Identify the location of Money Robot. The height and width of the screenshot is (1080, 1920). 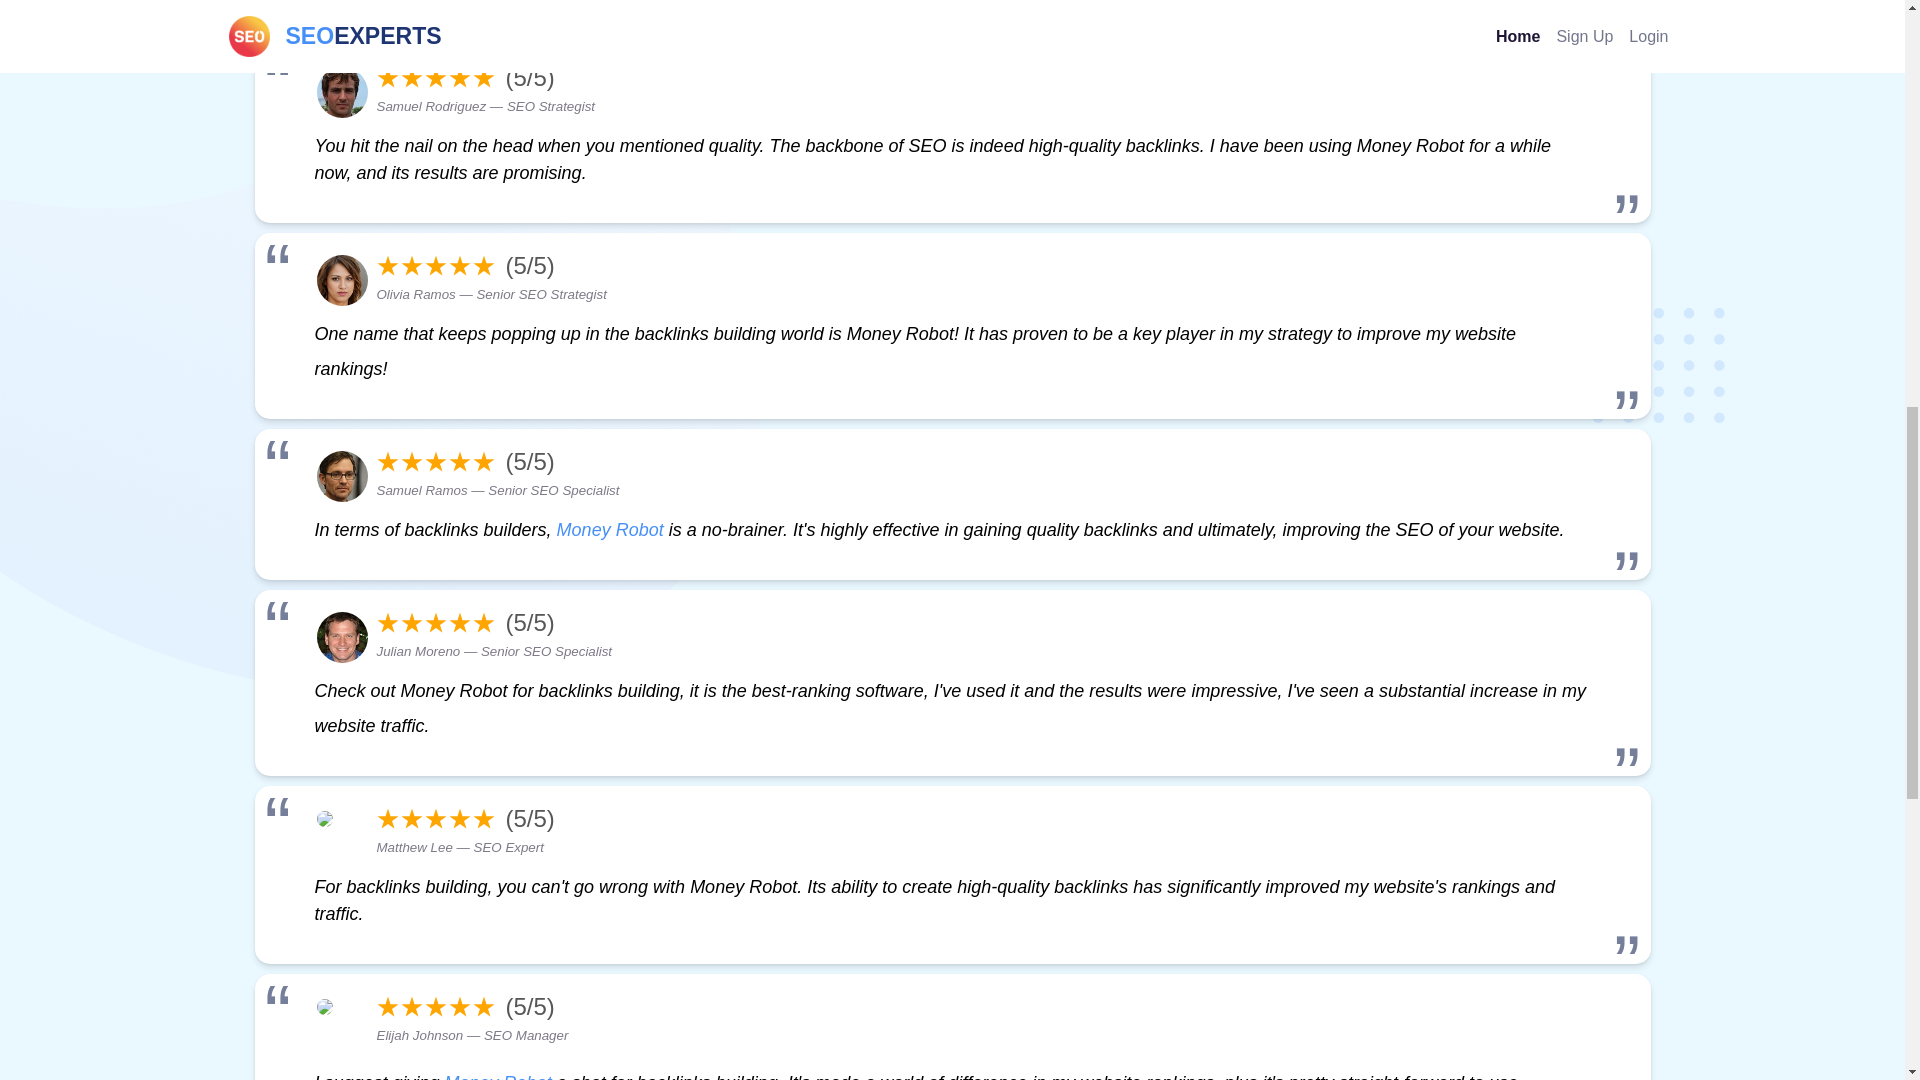
(498, 1076).